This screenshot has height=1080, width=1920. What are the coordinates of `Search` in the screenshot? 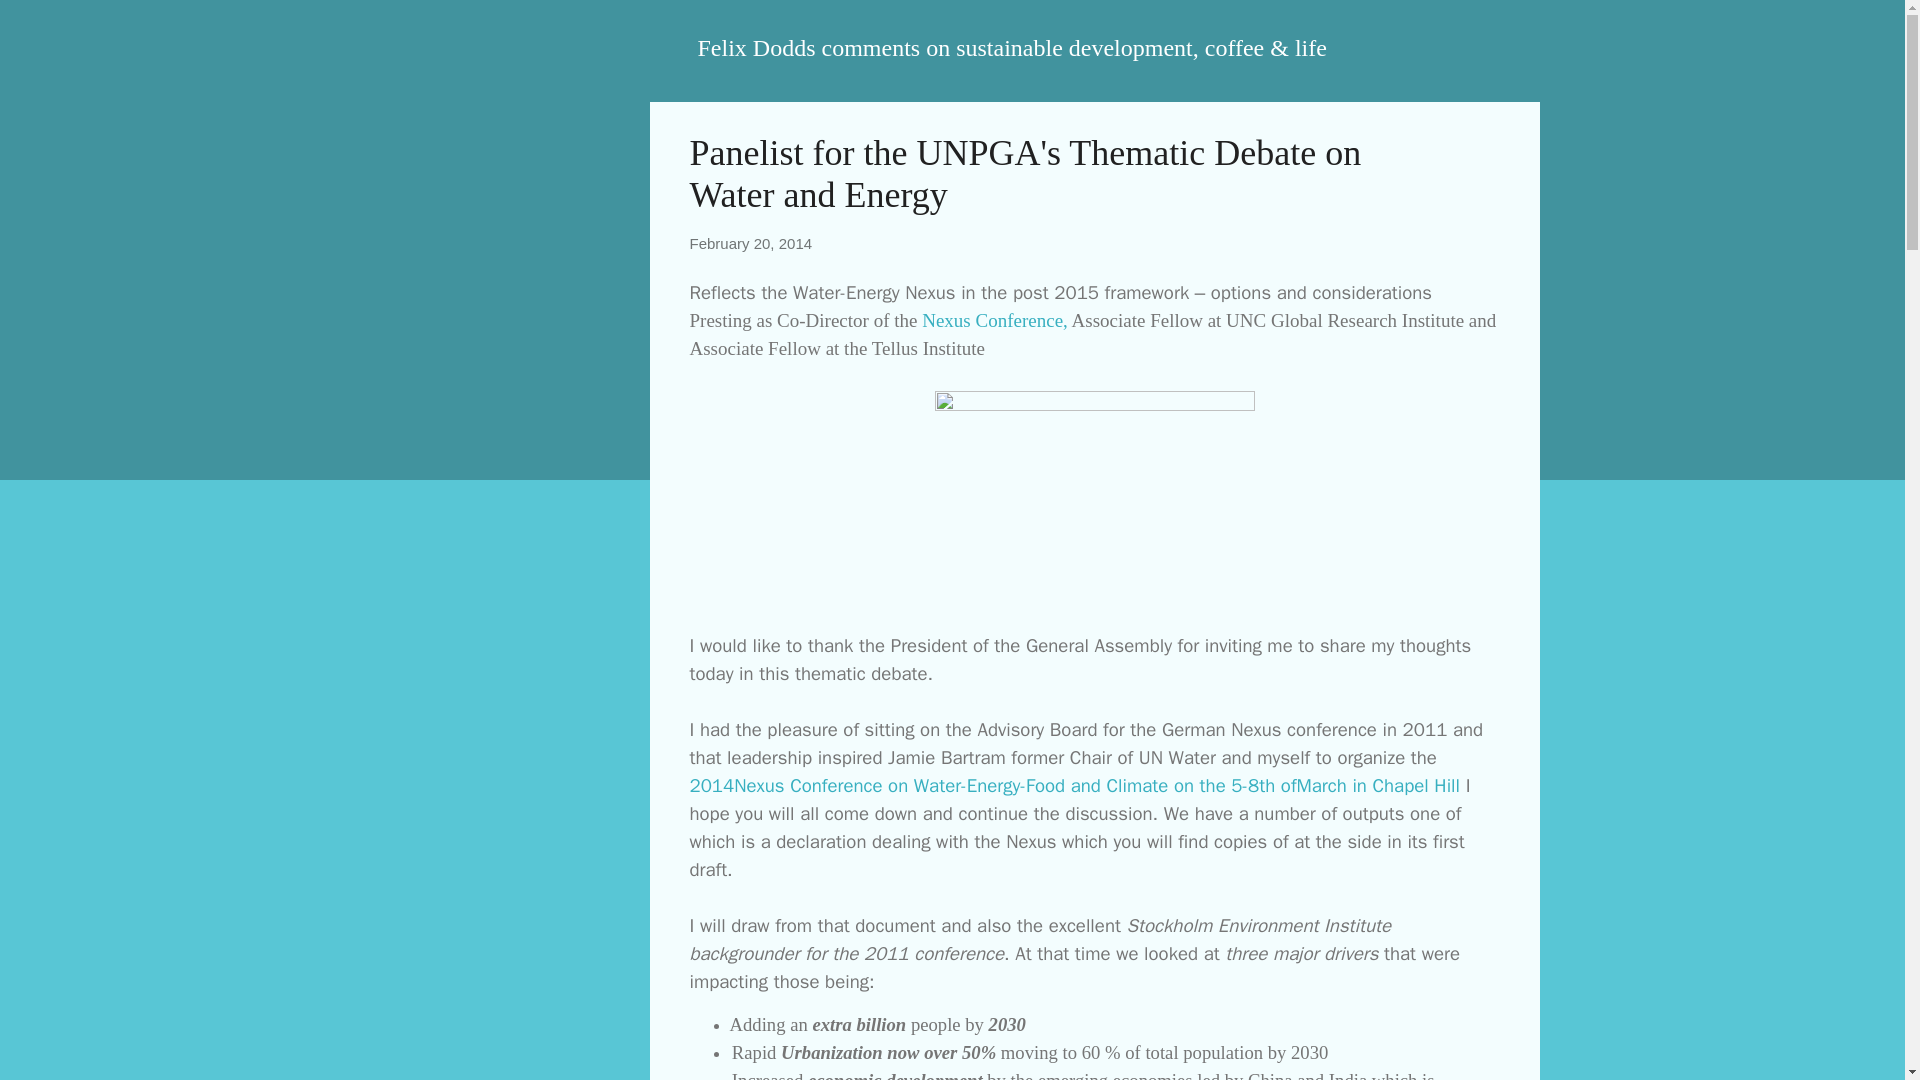 It's located at (39, 24).